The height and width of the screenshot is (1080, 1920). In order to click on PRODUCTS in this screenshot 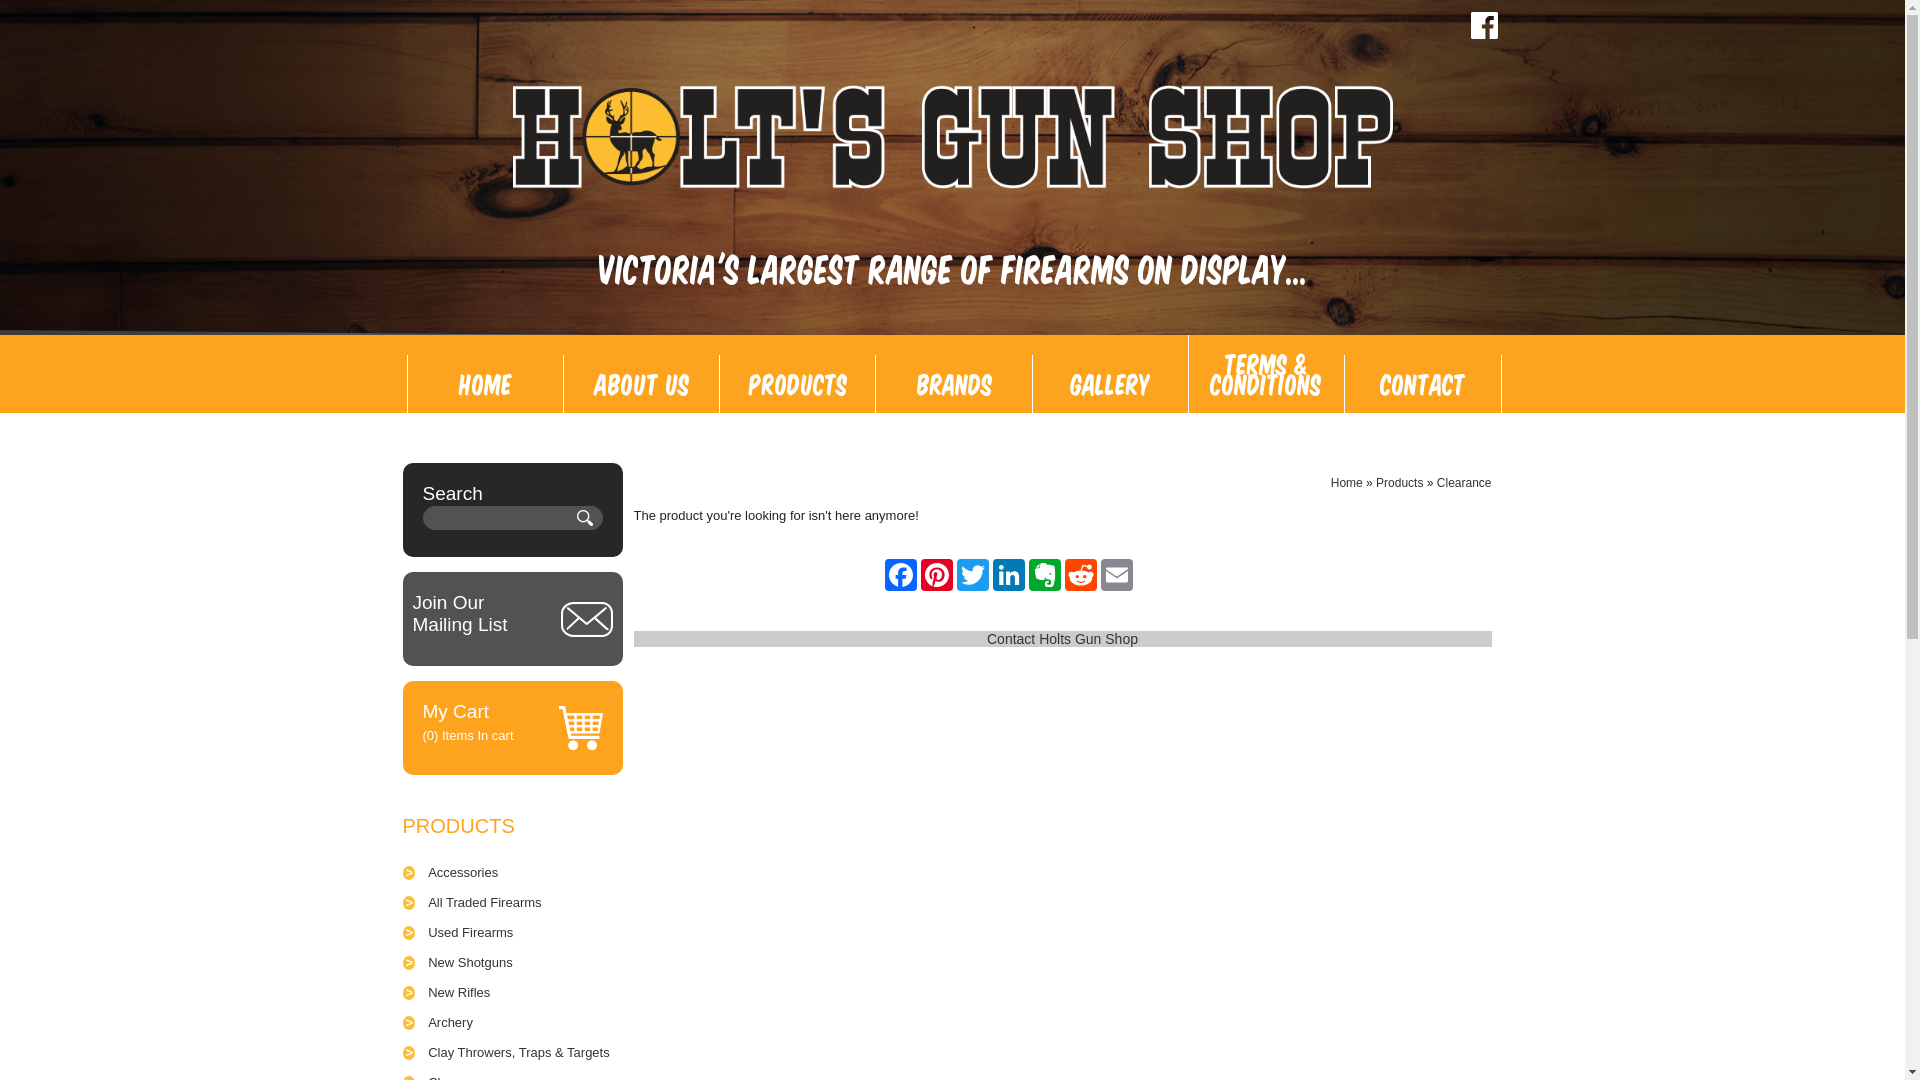, I will do `click(458, 826)`.